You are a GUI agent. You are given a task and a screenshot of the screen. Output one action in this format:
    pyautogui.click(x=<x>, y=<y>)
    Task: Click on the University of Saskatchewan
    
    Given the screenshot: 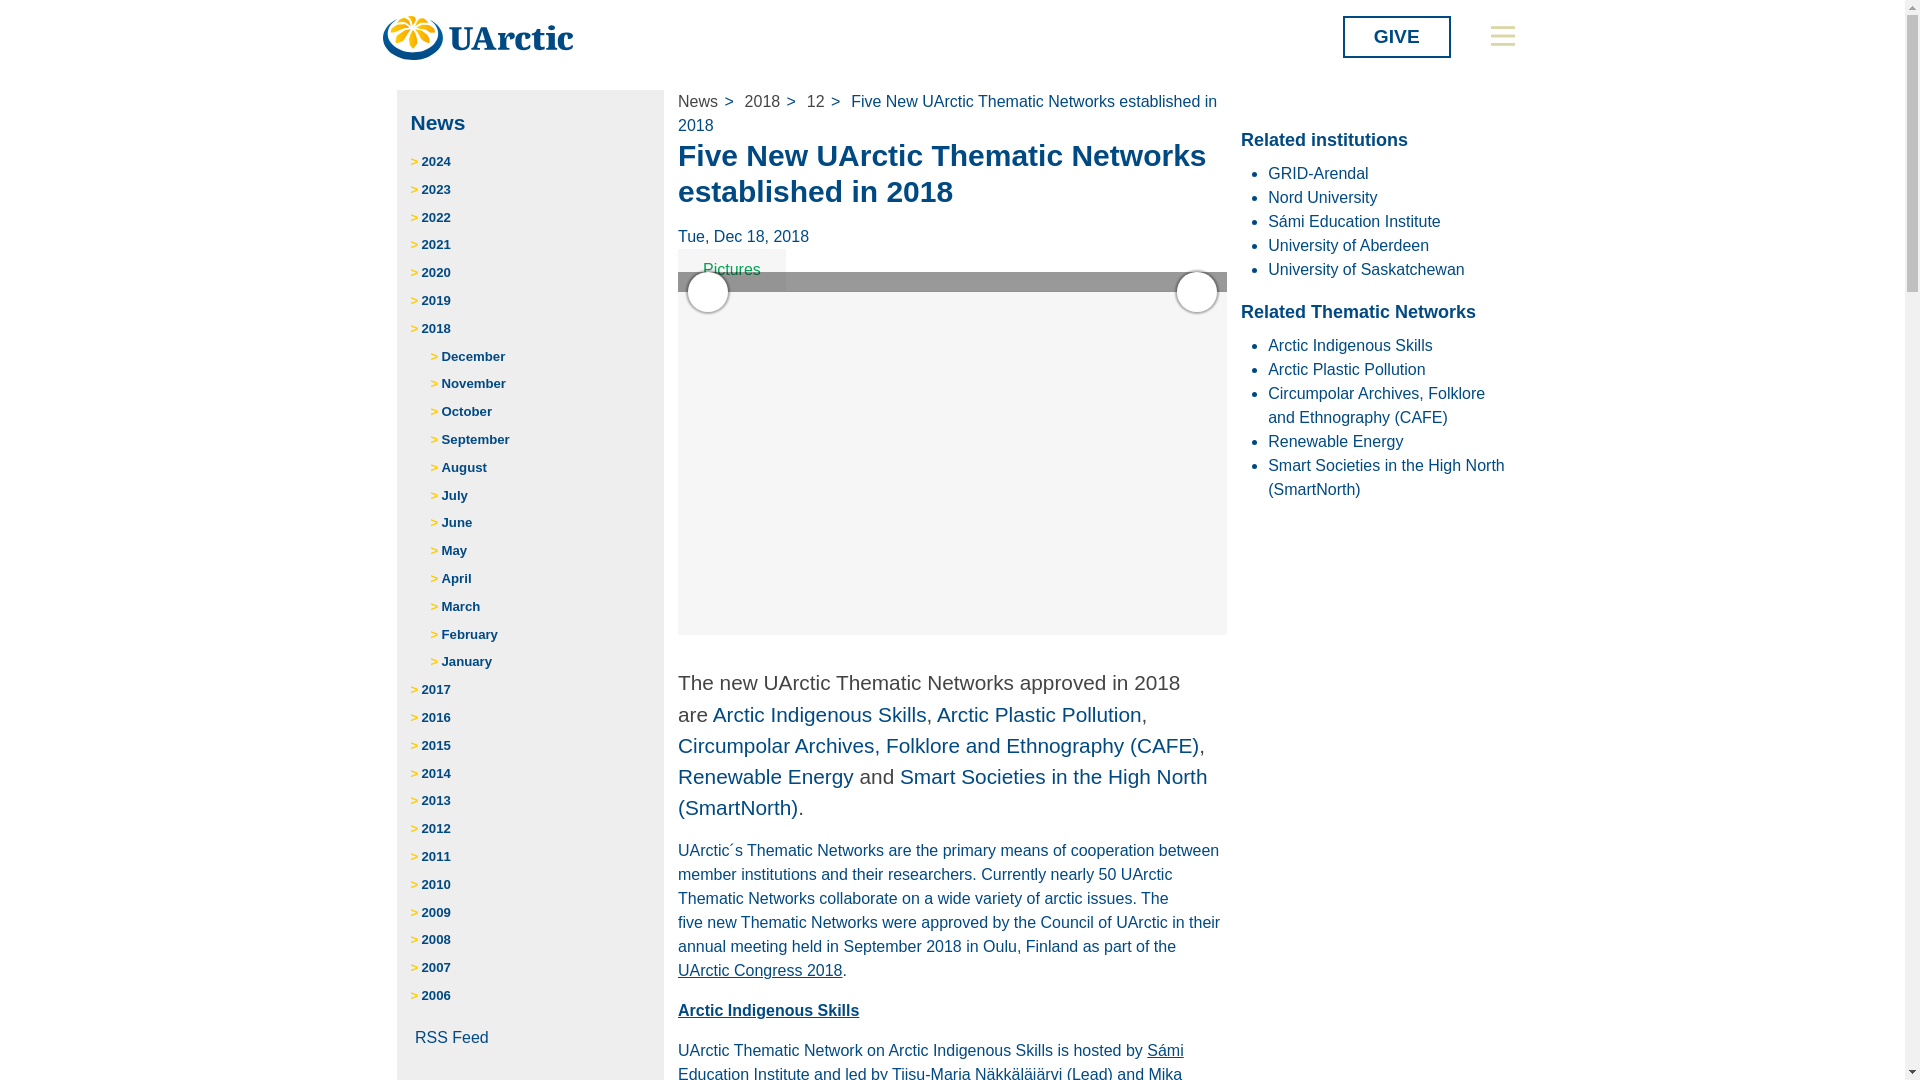 What is the action you would take?
    pyautogui.click(x=1366, y=269)
    